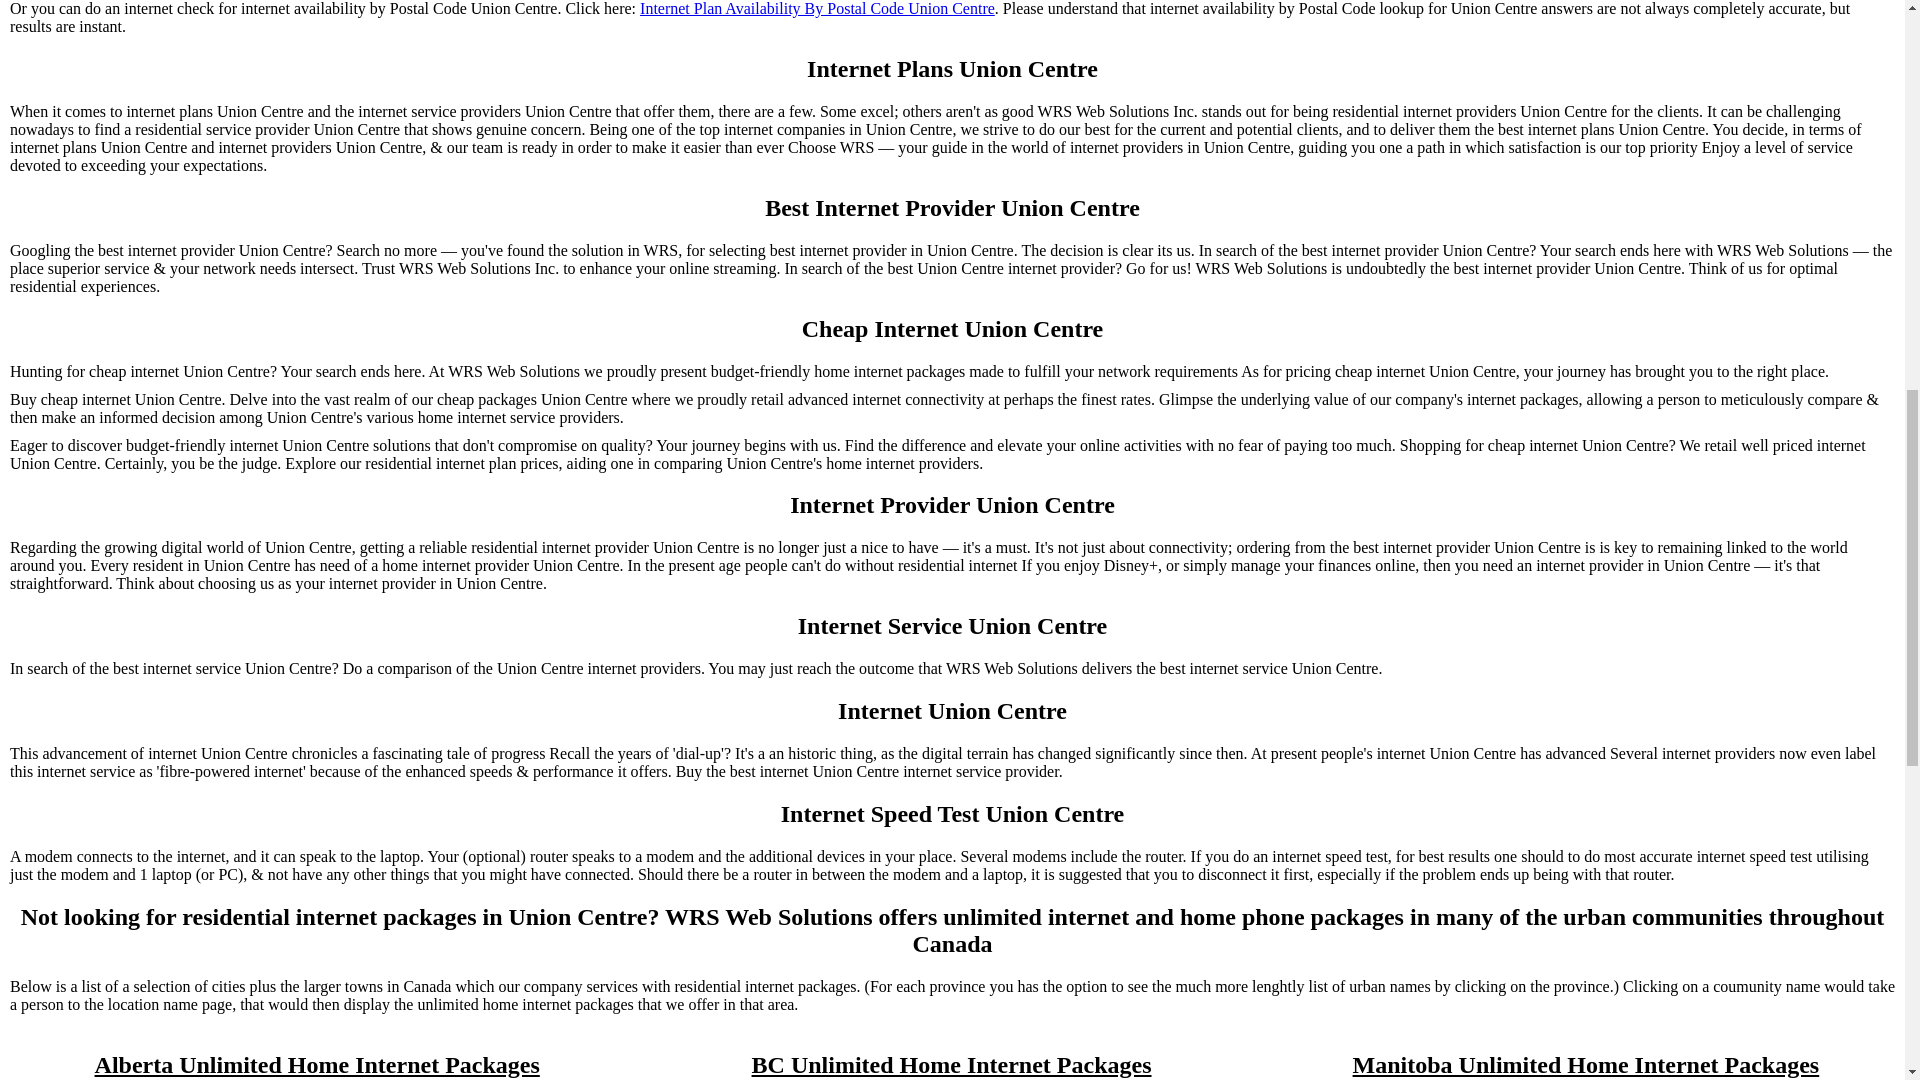  What do you see at coordinates (952, 1064) in the screenshot?
I see `BC Unlimited Home Internet Packages` at bounding box center [952, 1064].